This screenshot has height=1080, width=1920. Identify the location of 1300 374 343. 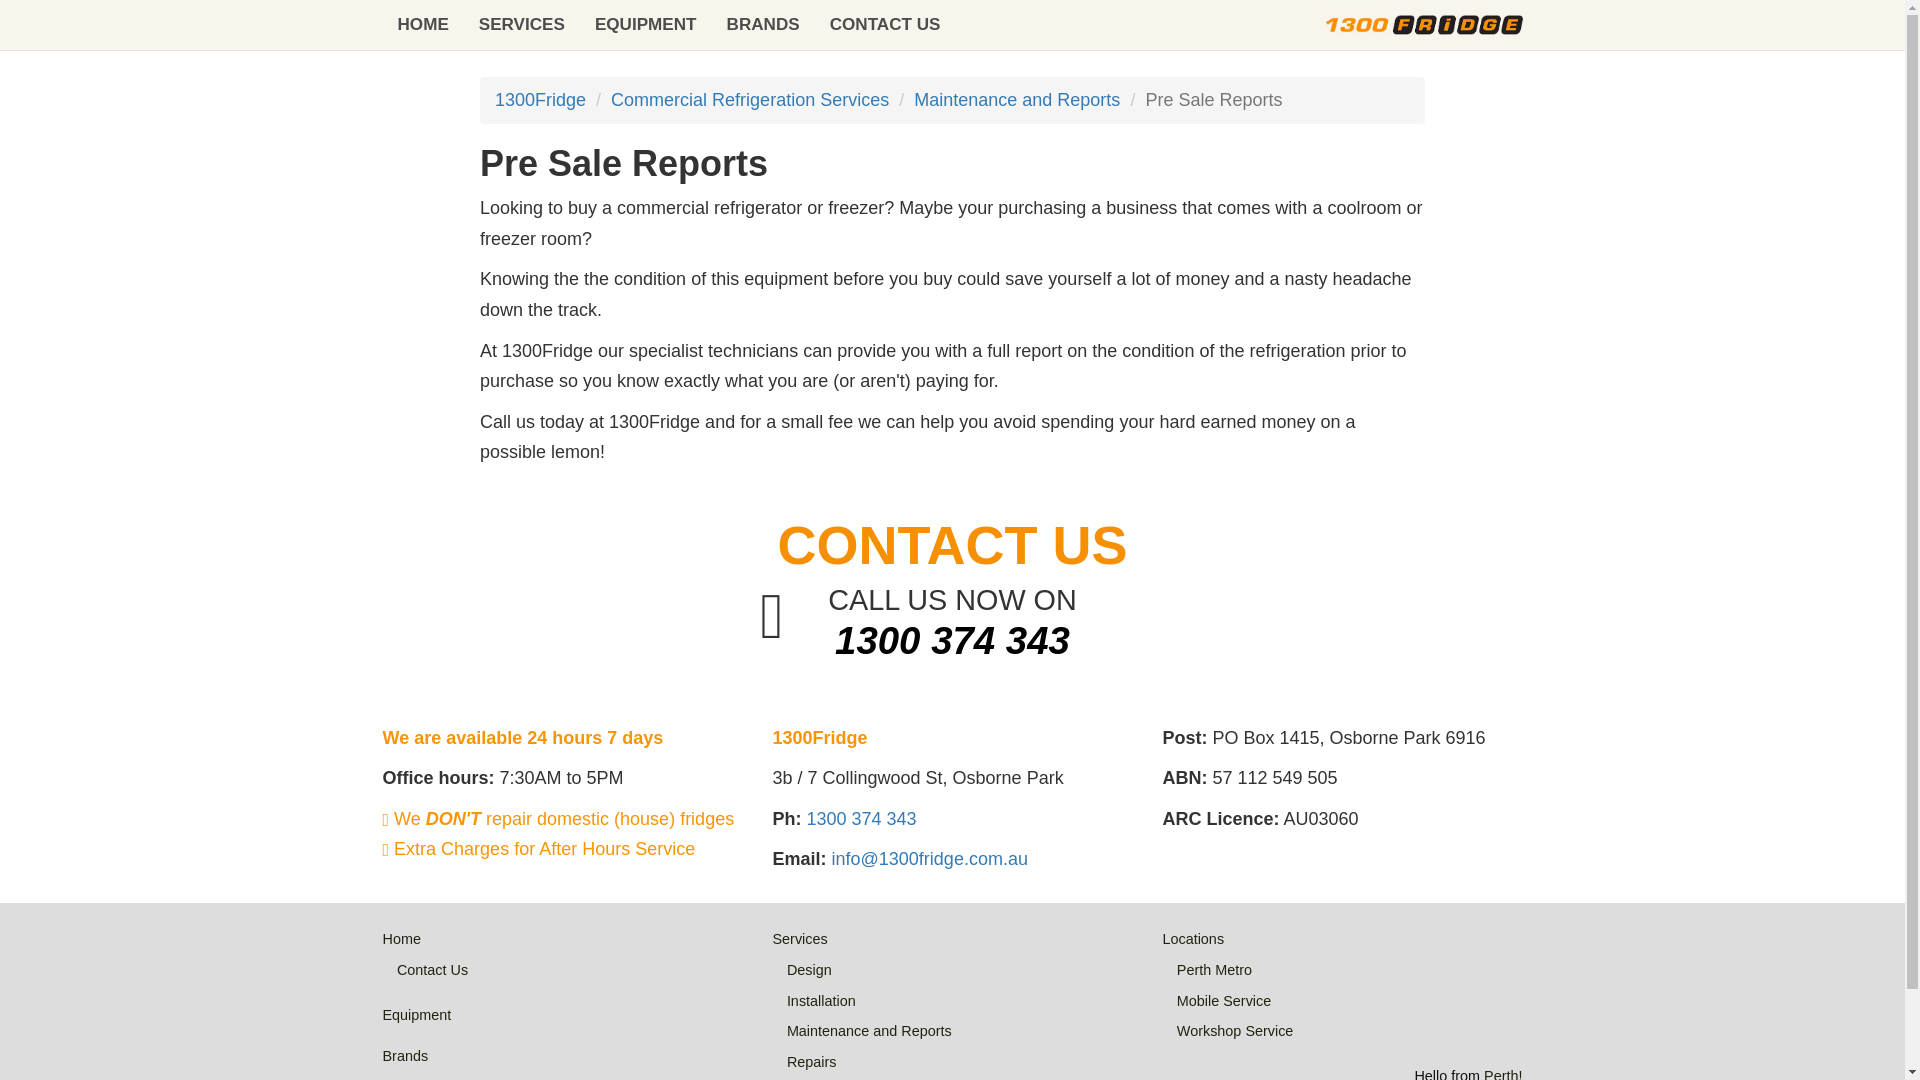
(860, 818).